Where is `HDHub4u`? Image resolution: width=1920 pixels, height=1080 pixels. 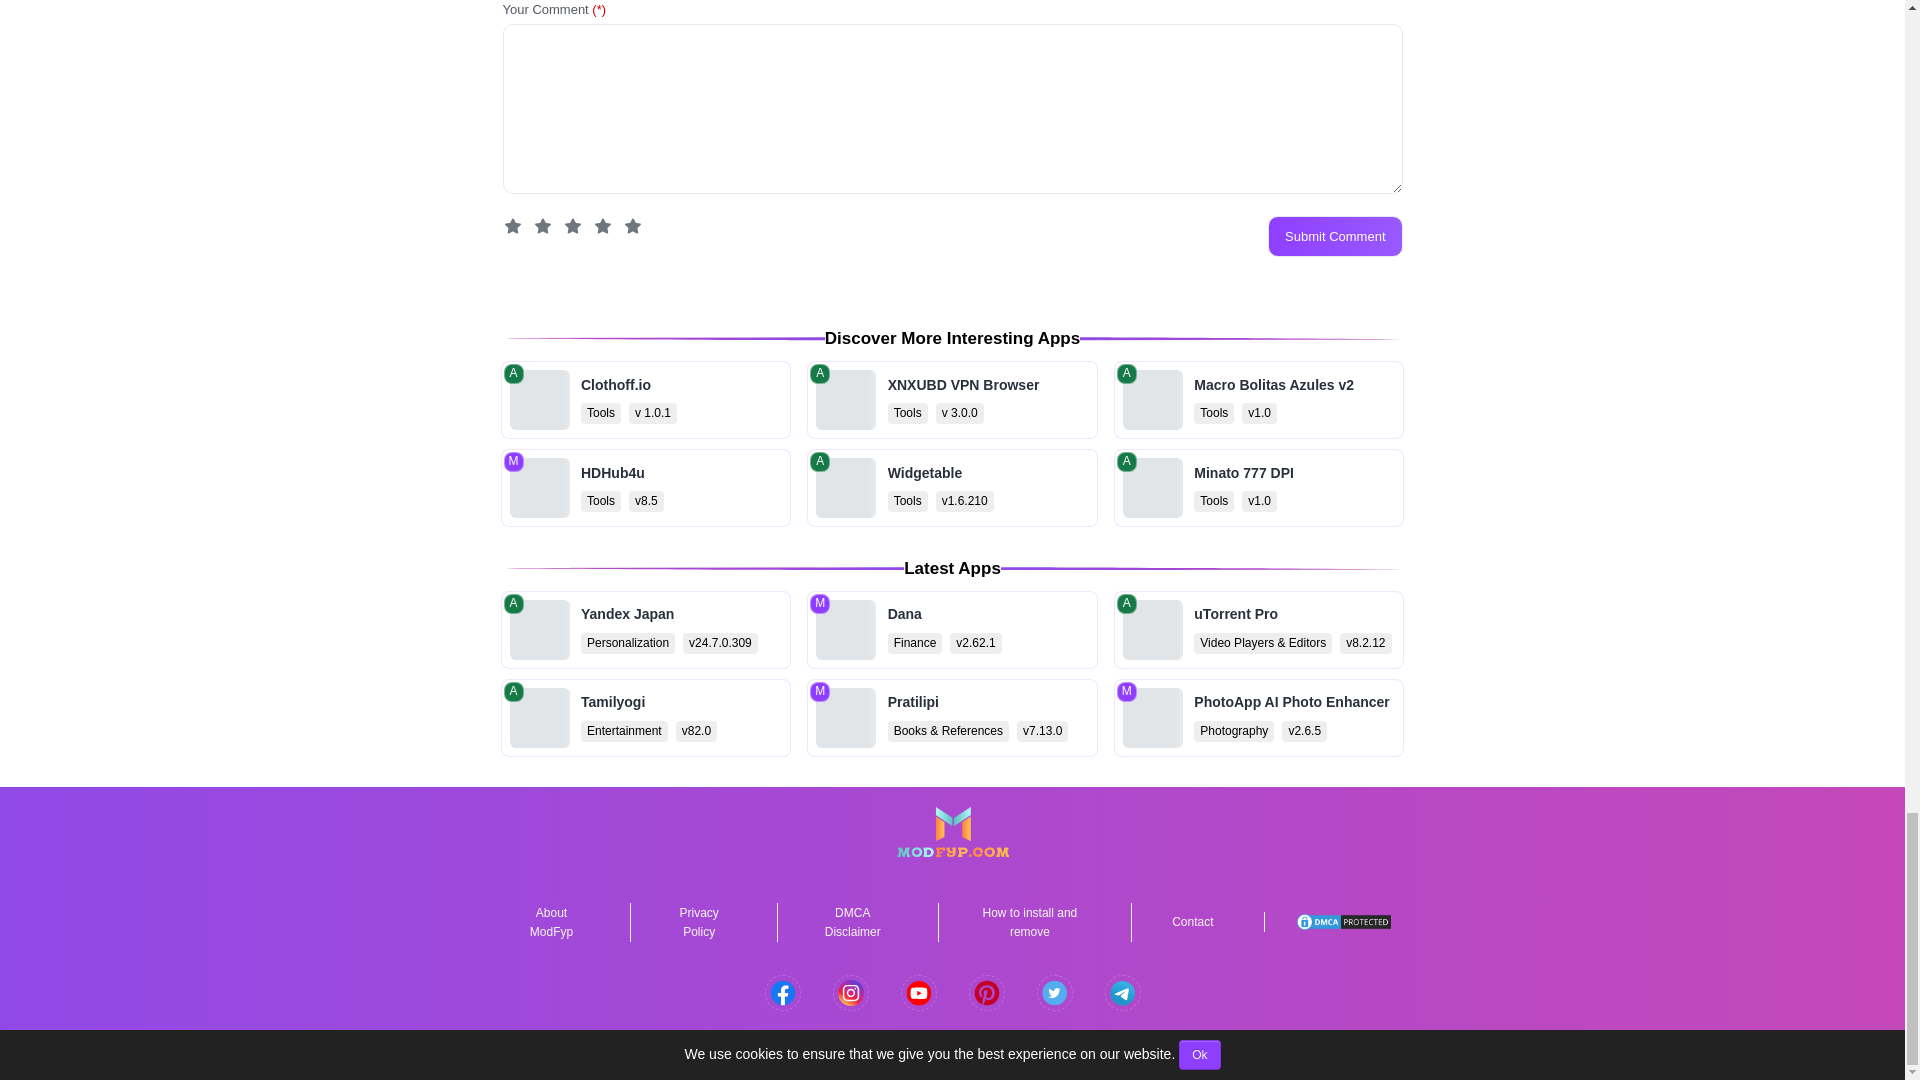 HDHub4u is located at coordinates (645, 488).